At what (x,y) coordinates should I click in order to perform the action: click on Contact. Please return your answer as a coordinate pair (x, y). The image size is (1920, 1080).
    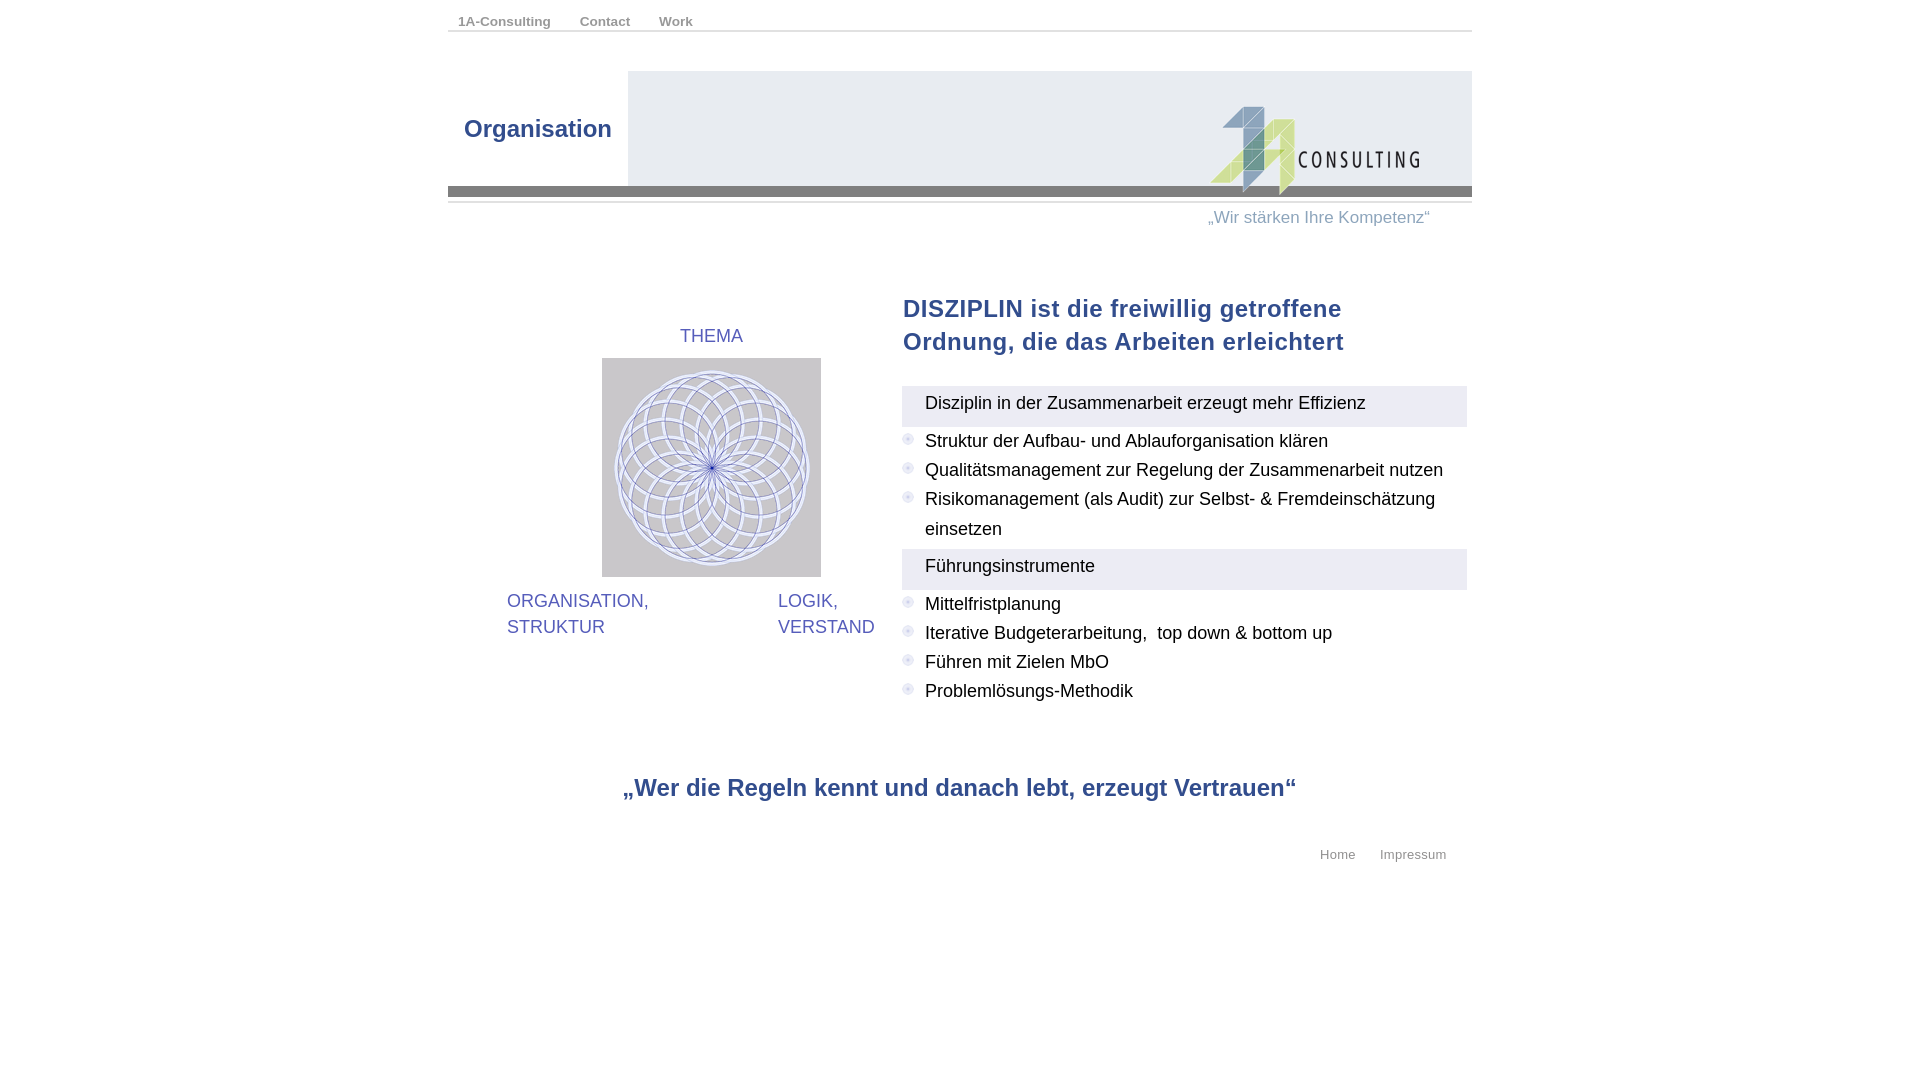
    Looking at the image, I should click on (607, 22).